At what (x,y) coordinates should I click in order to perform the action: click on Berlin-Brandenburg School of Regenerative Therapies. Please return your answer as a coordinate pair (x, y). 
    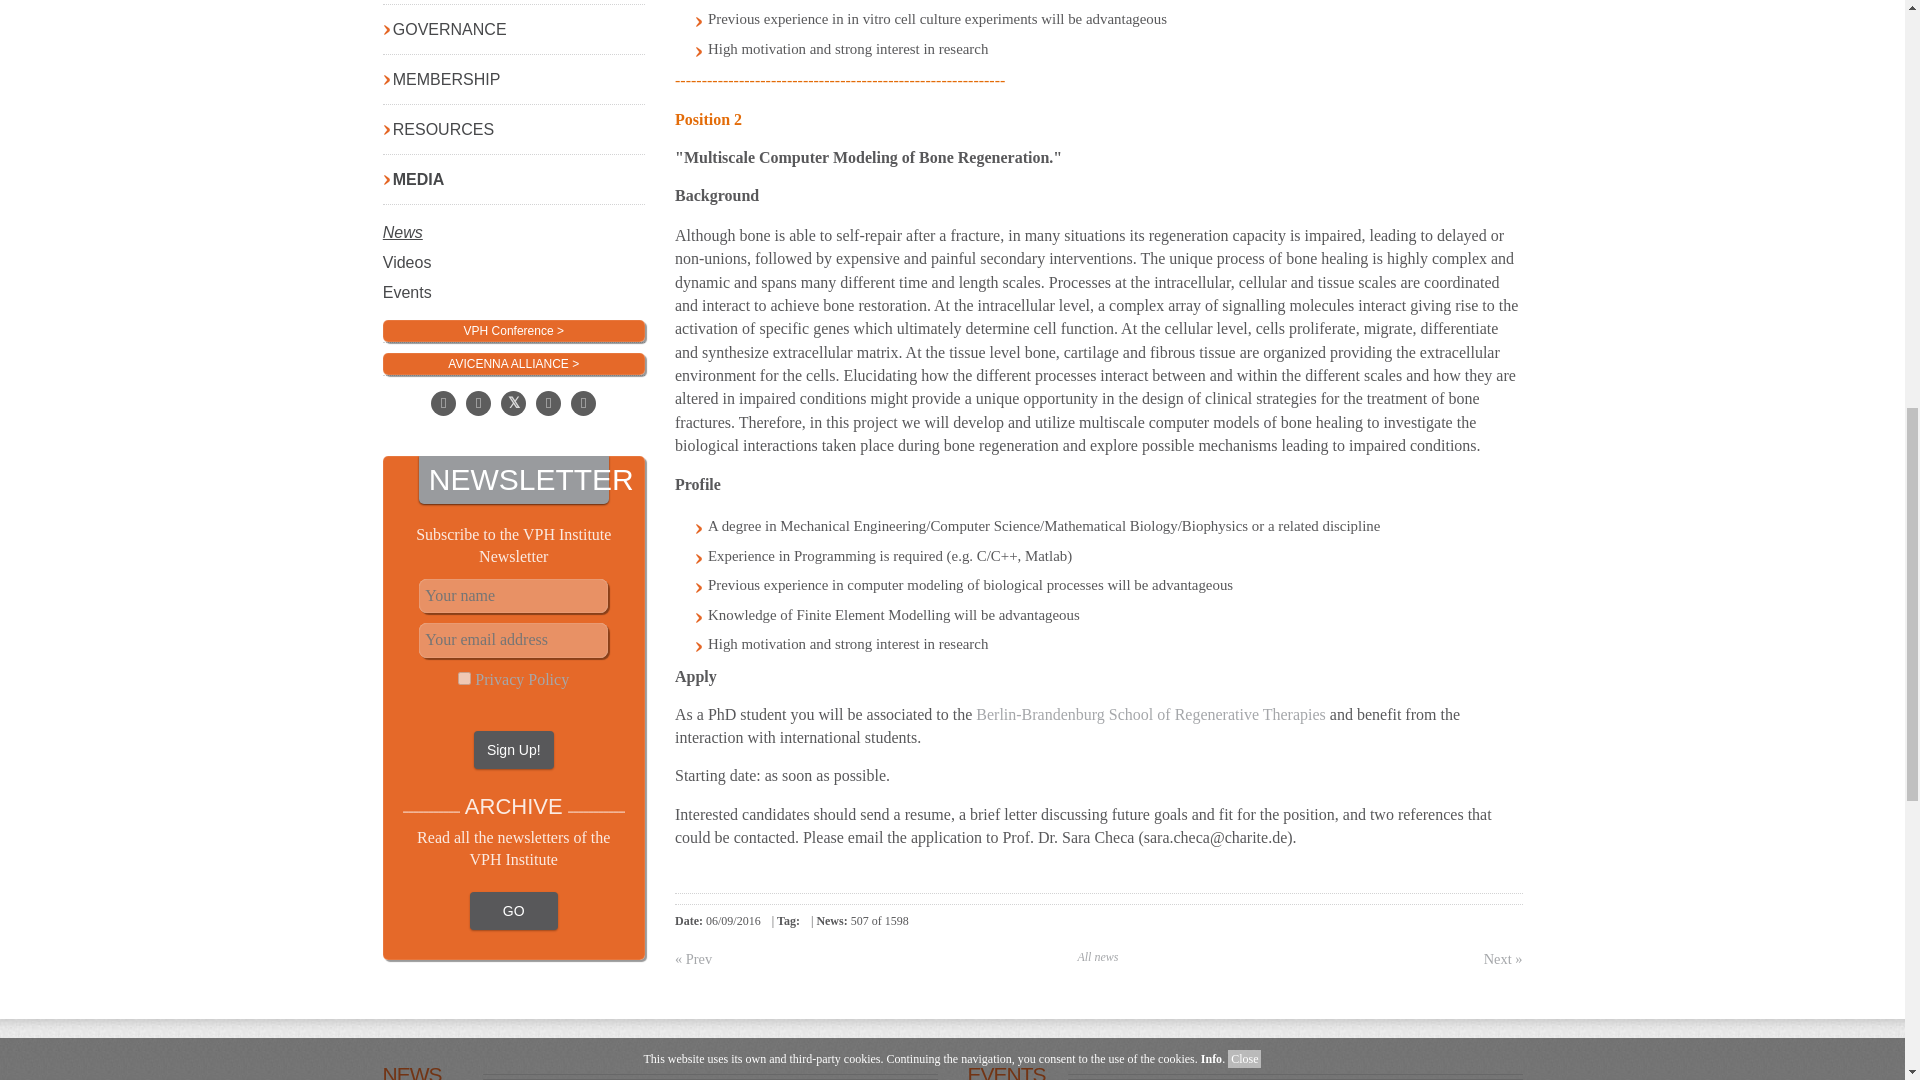
    Looking at the image, I should click on (1150, 714).